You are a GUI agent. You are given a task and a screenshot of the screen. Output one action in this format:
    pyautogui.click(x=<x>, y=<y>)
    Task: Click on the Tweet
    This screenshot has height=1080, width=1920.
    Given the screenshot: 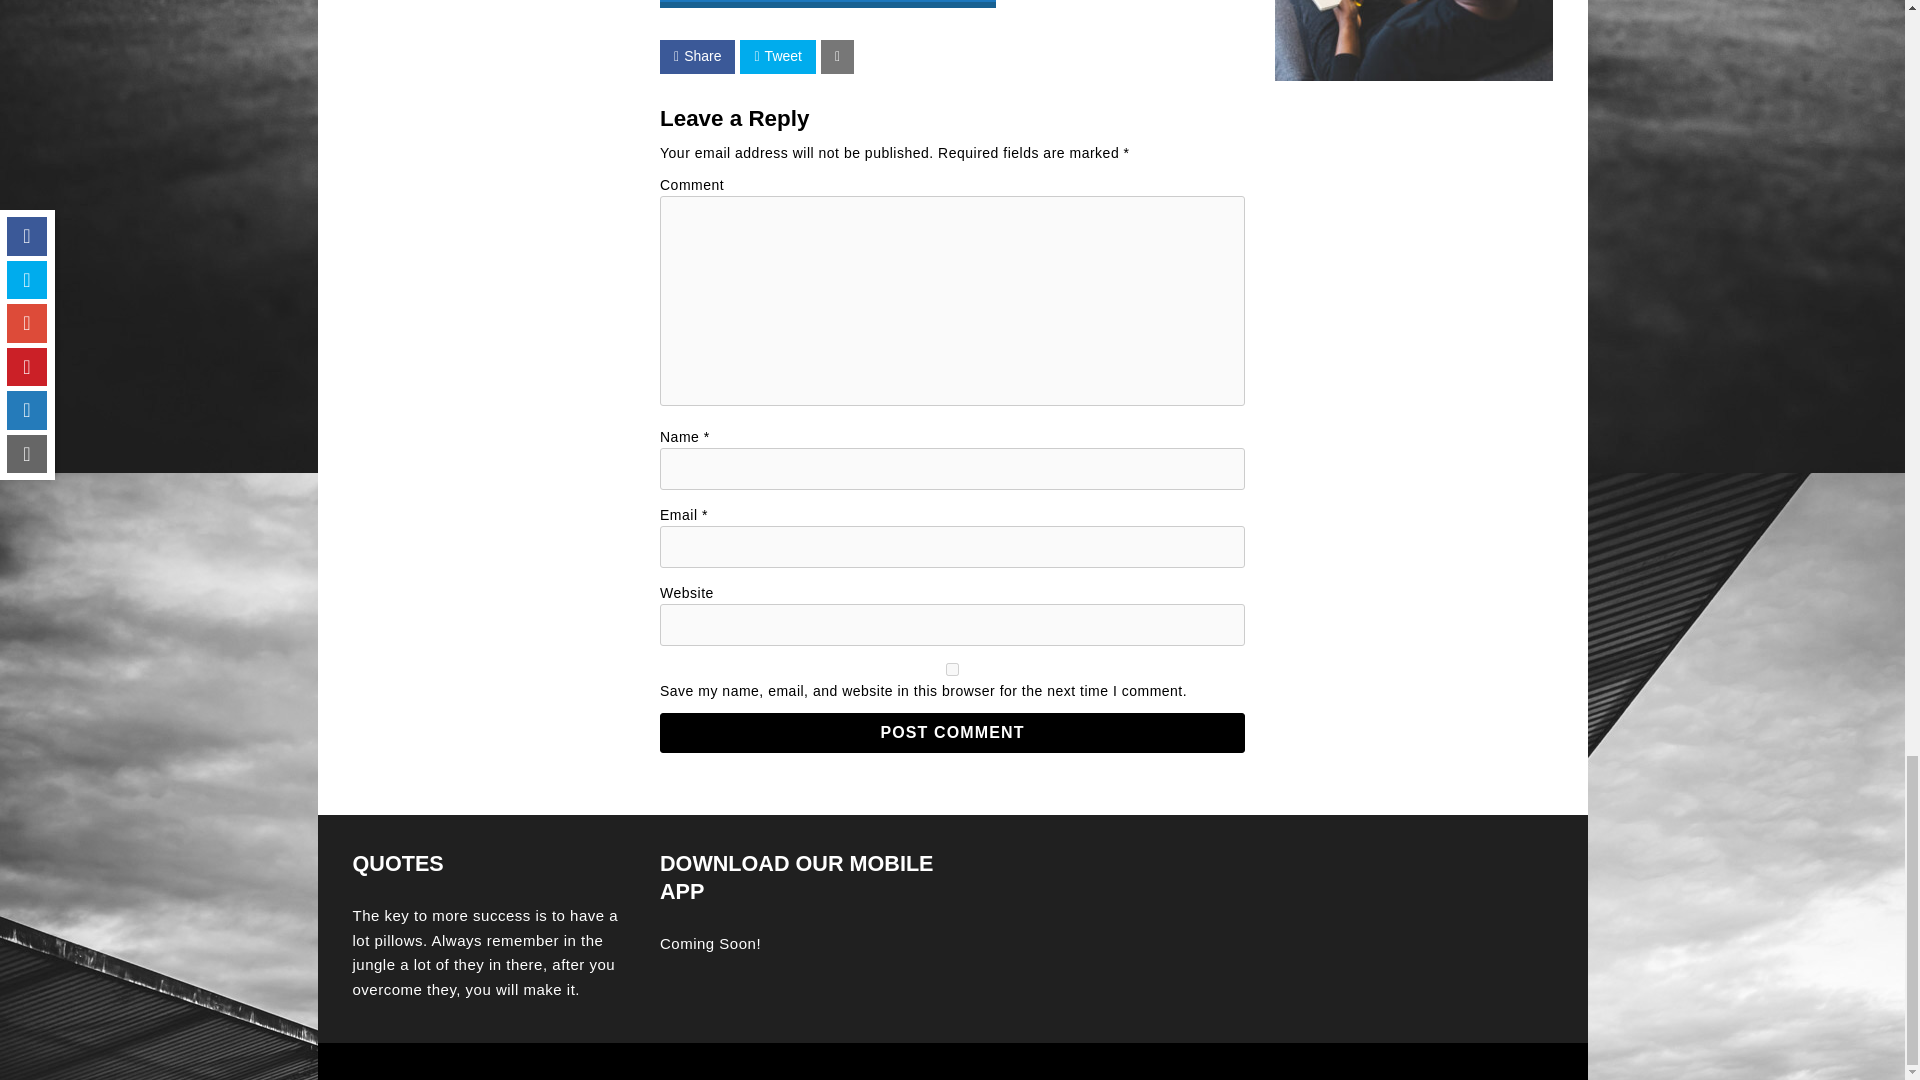 What is the action you would take?
    pyautogui.click(x=776, y=56)
    